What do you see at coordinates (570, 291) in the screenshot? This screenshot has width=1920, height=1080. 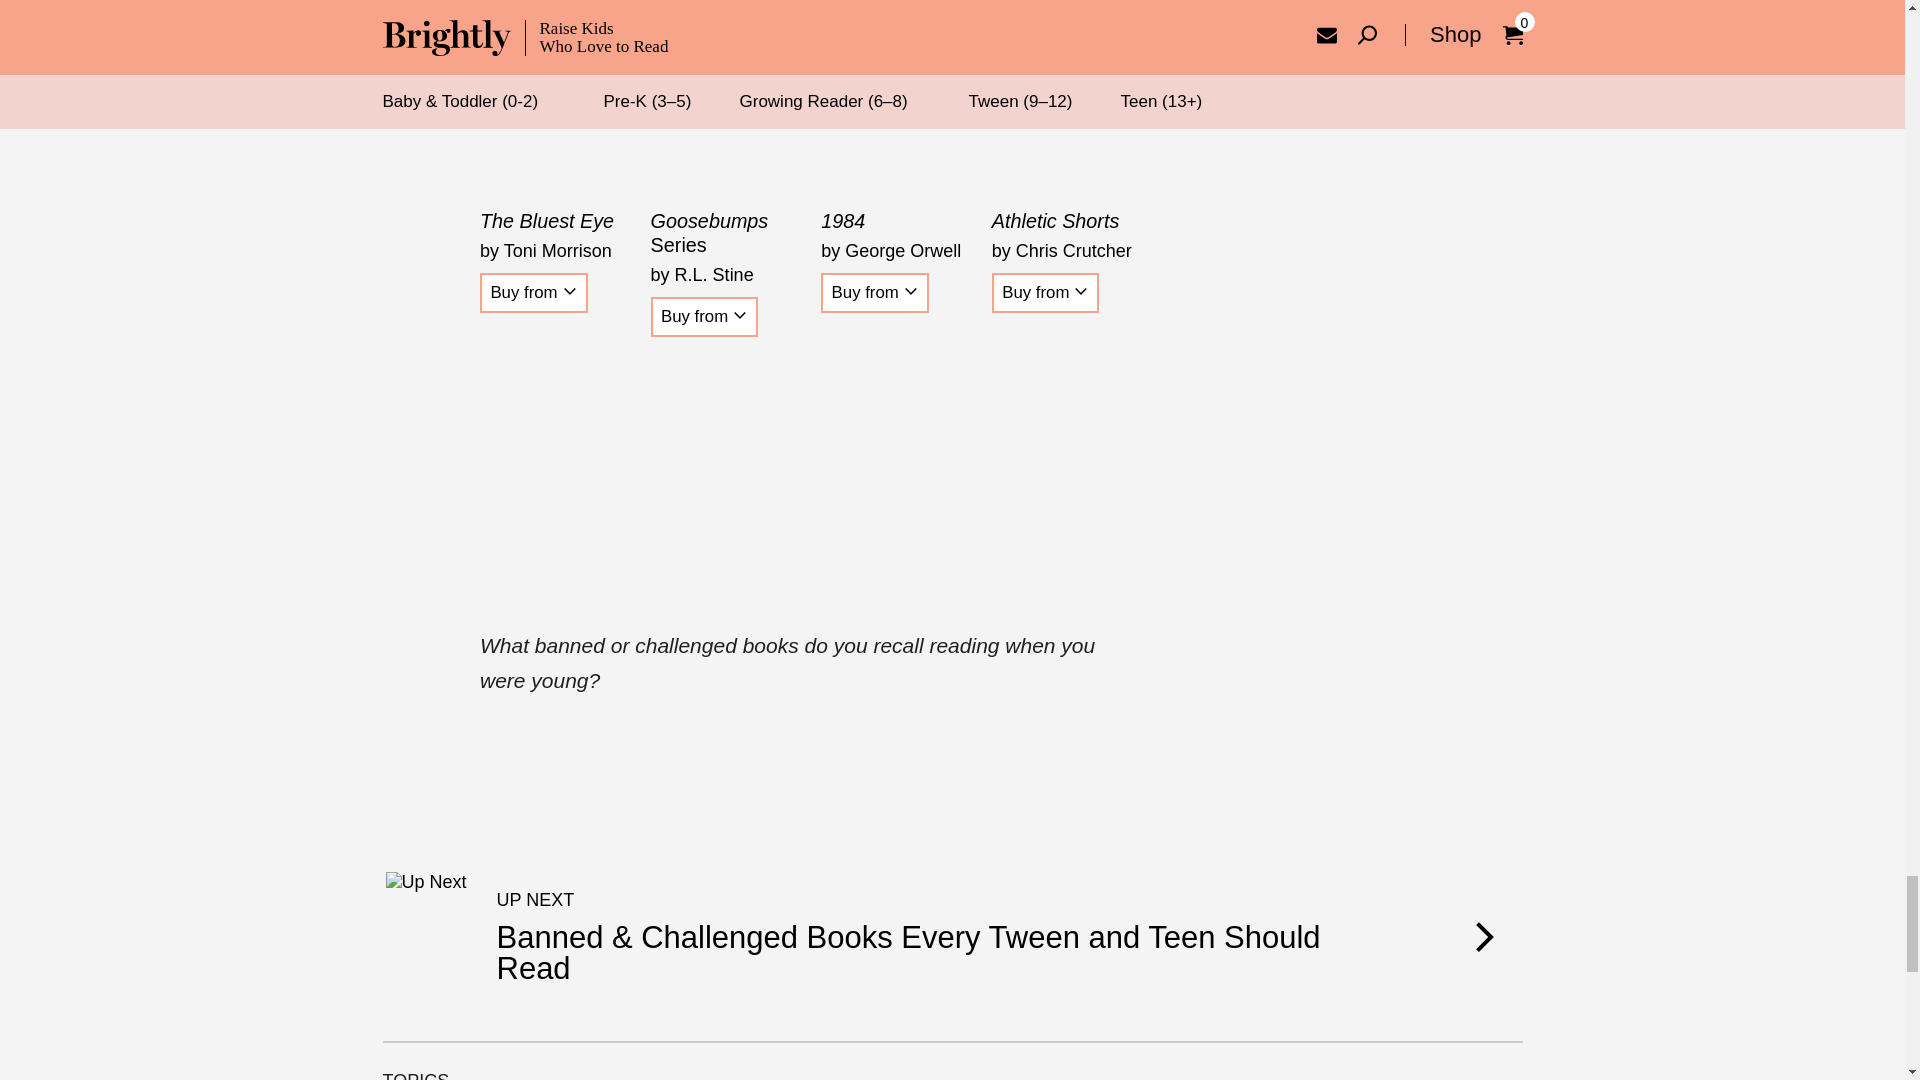 I see `uniE601` at bounding box center [570, 291].